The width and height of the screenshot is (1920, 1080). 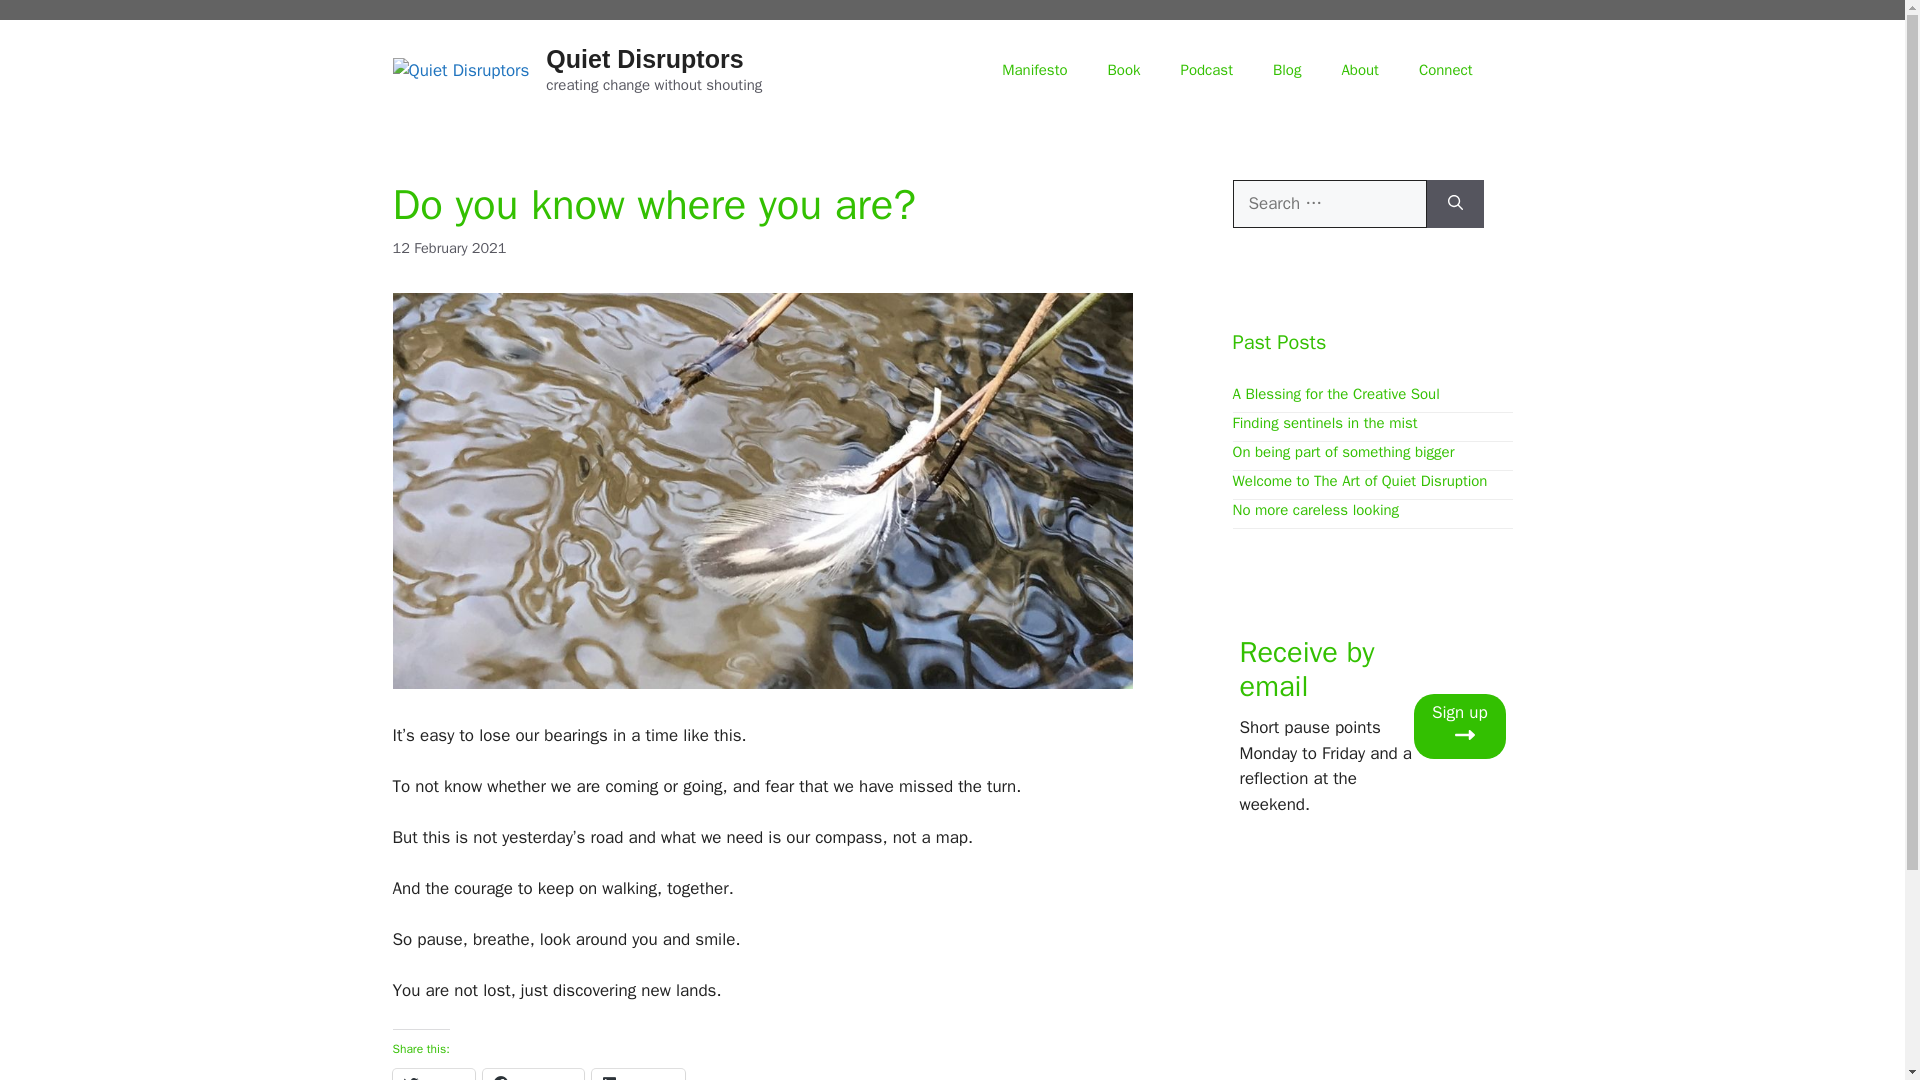 What do you see at coordinates (432, 1074) in the screenshot?
I see `Twitter` at bounding box center [432, 1074].